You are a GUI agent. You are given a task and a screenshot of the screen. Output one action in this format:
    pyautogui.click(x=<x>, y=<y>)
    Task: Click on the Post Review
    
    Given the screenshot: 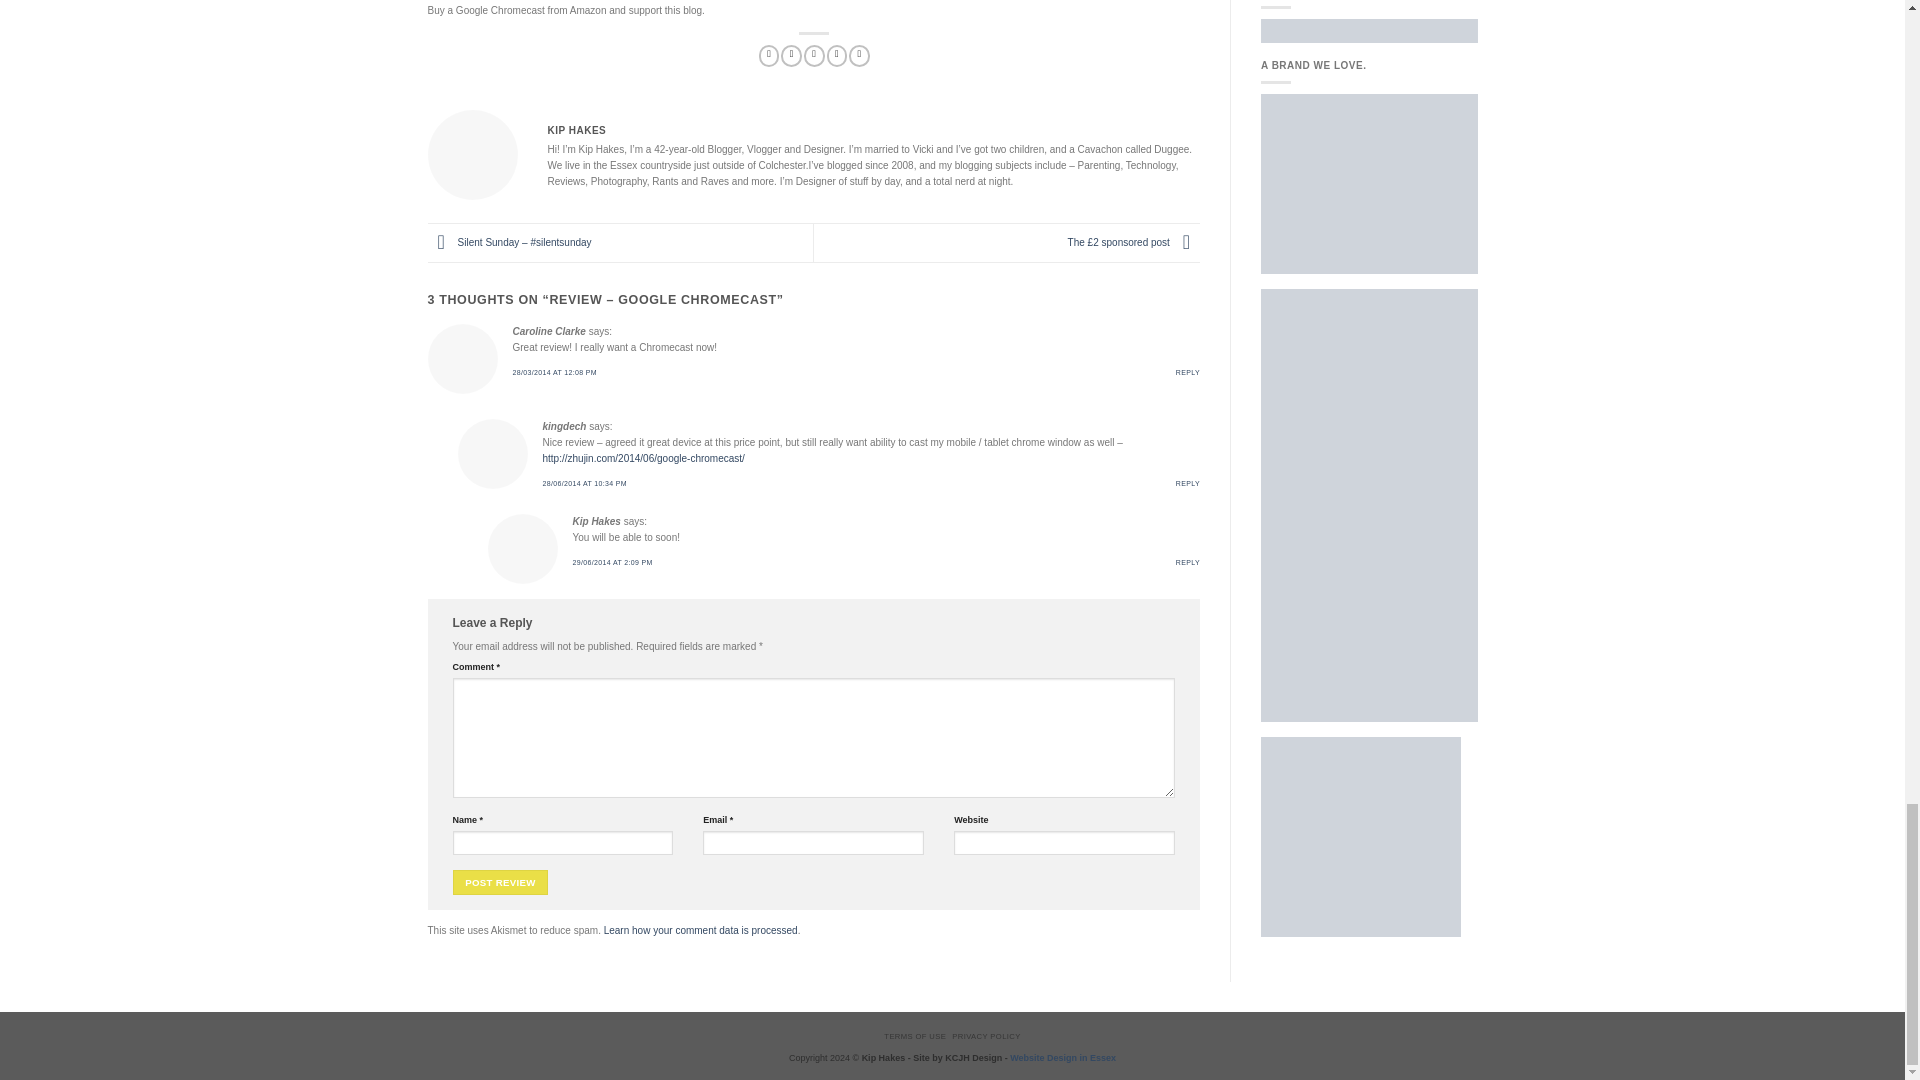 What is the action you would take?
    pyautogui.click(x=499, y=882)
    